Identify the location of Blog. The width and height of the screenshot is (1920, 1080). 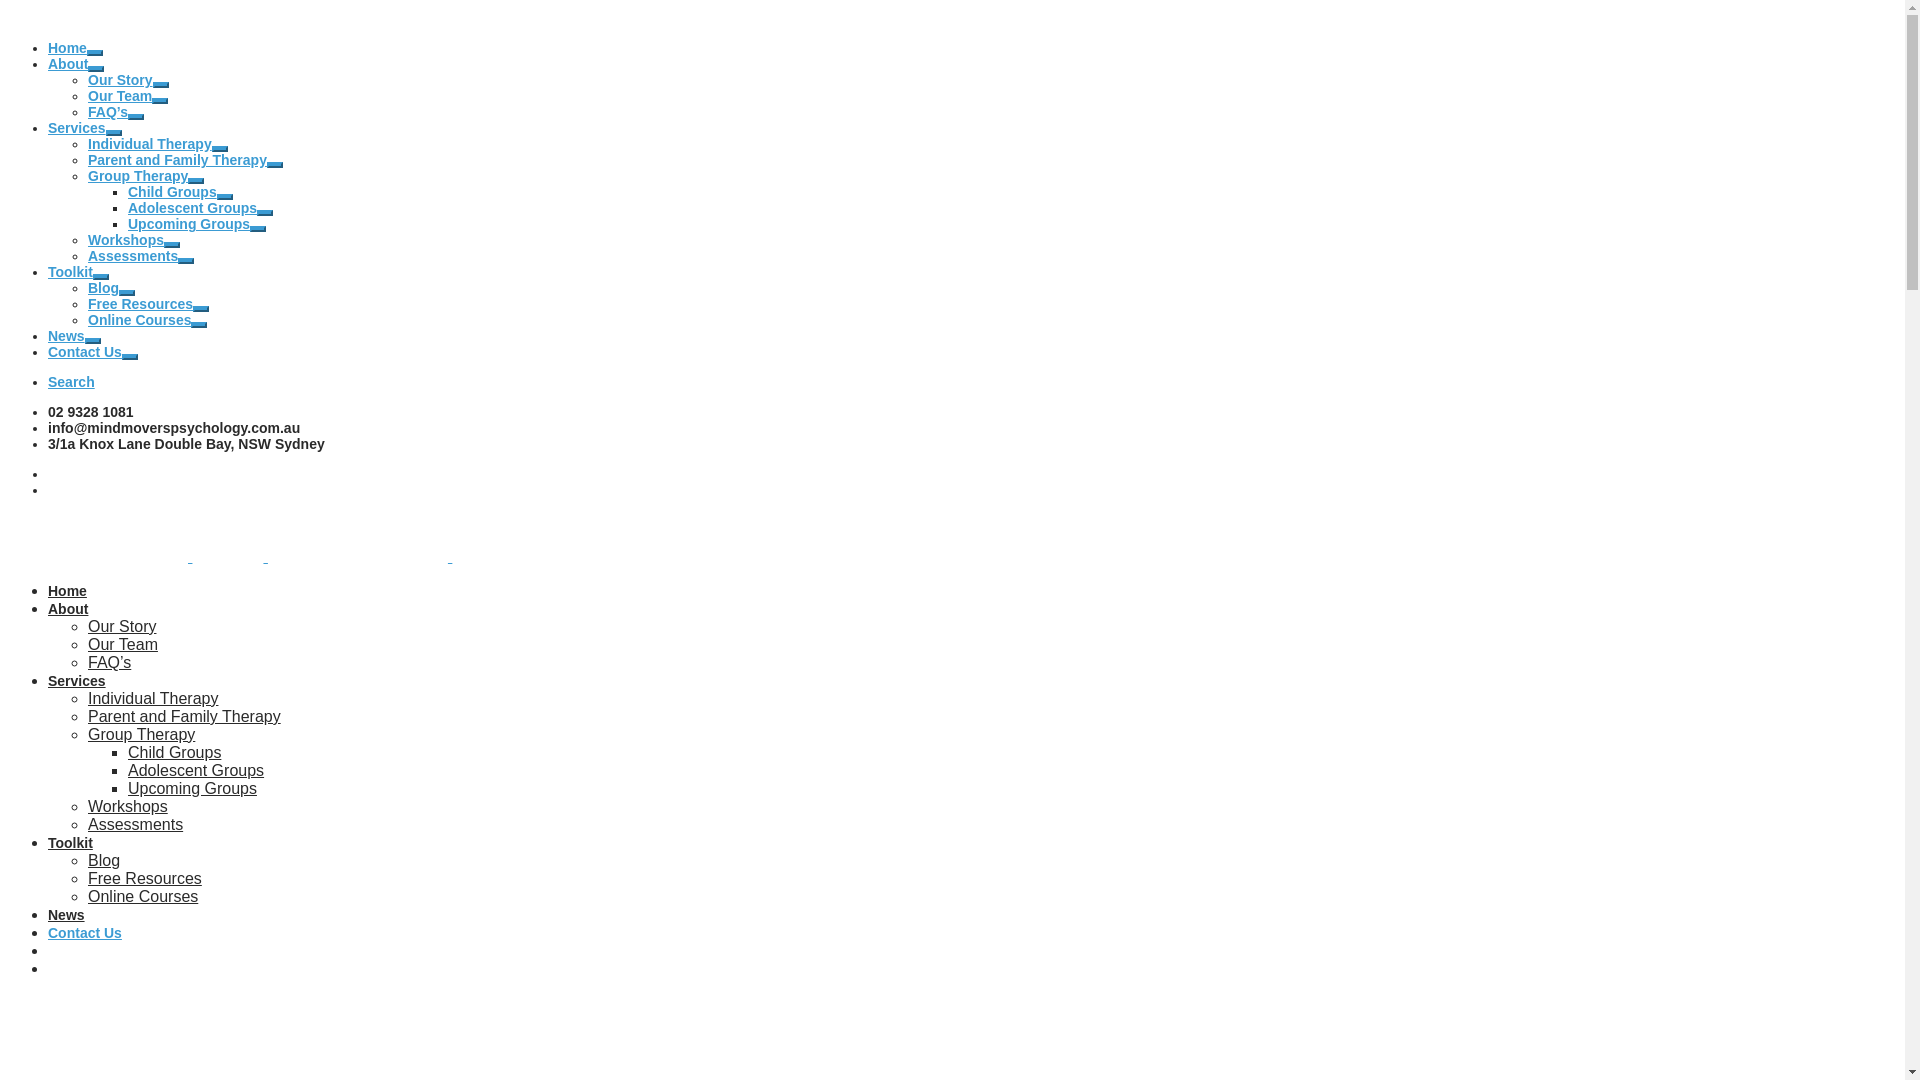
(104, 288).